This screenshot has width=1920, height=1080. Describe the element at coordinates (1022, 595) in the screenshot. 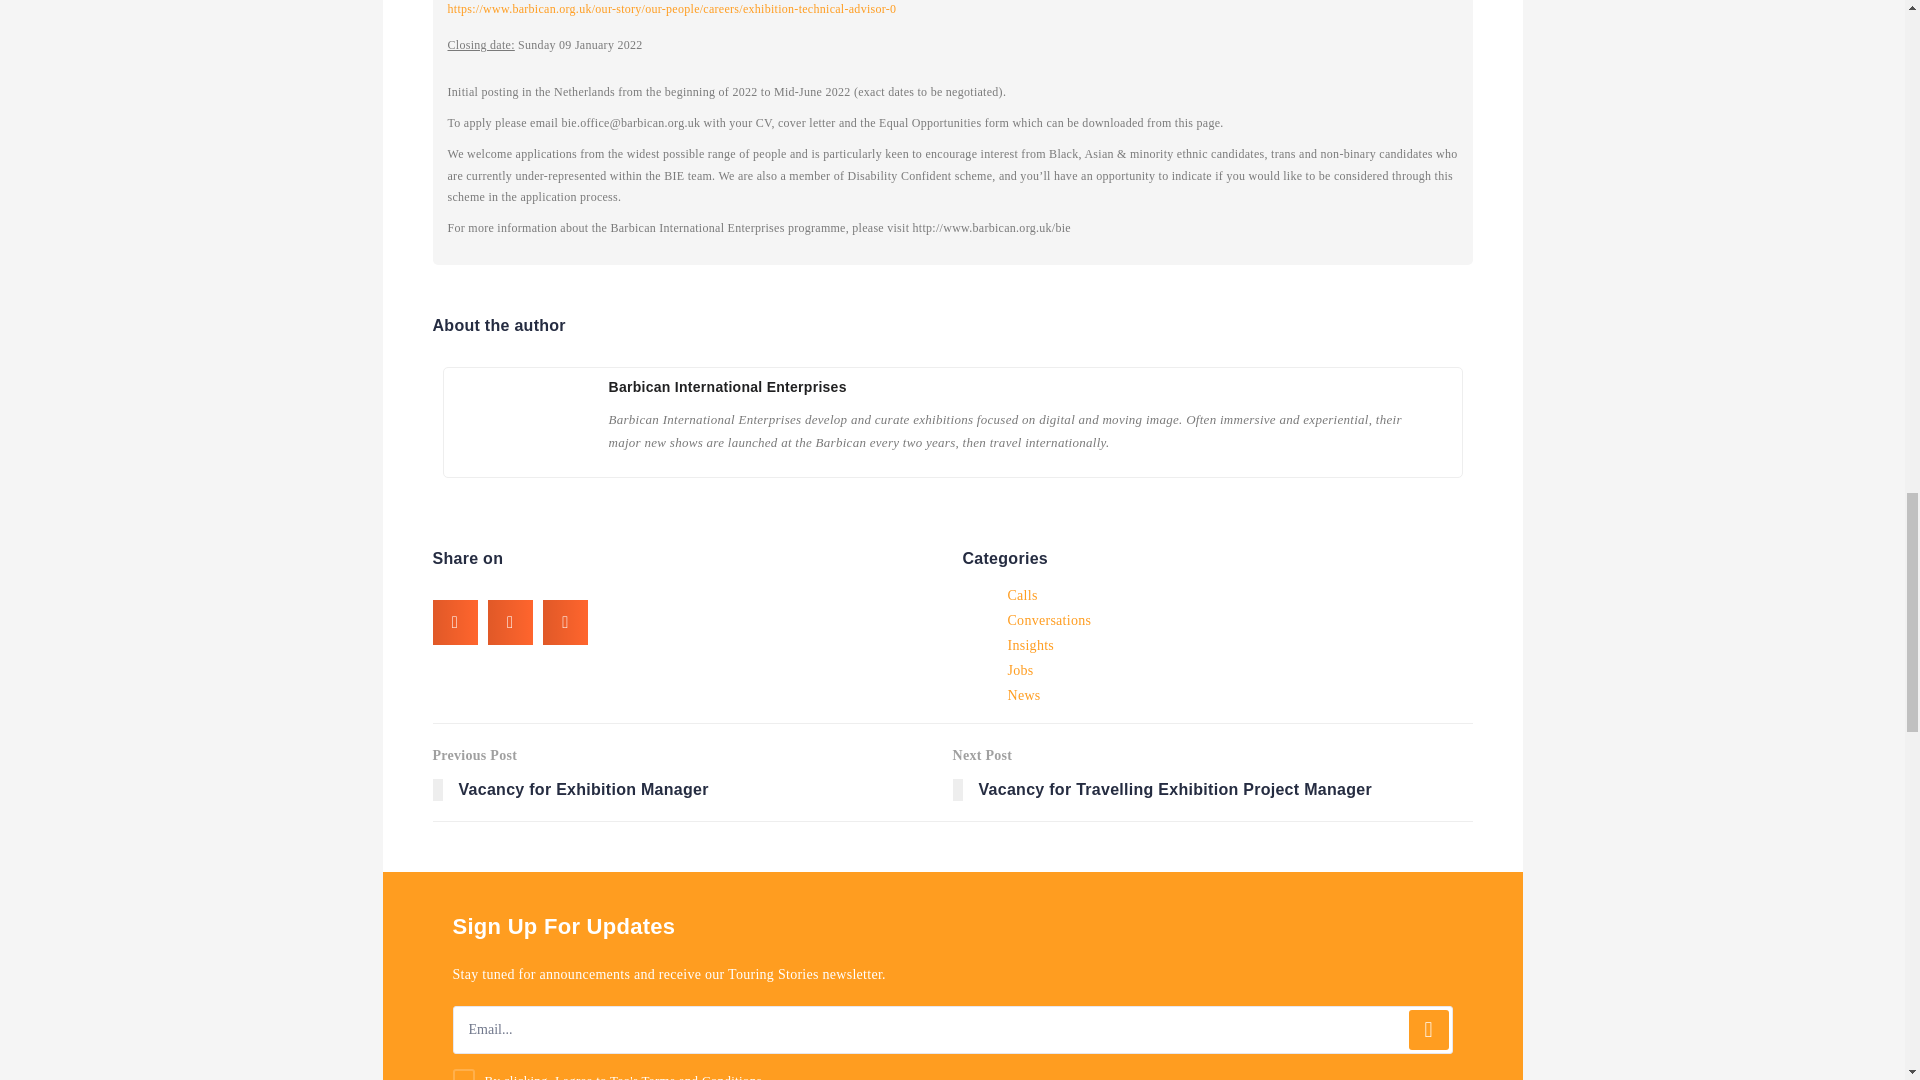

I see `Barbican International Enterprises` at that location.